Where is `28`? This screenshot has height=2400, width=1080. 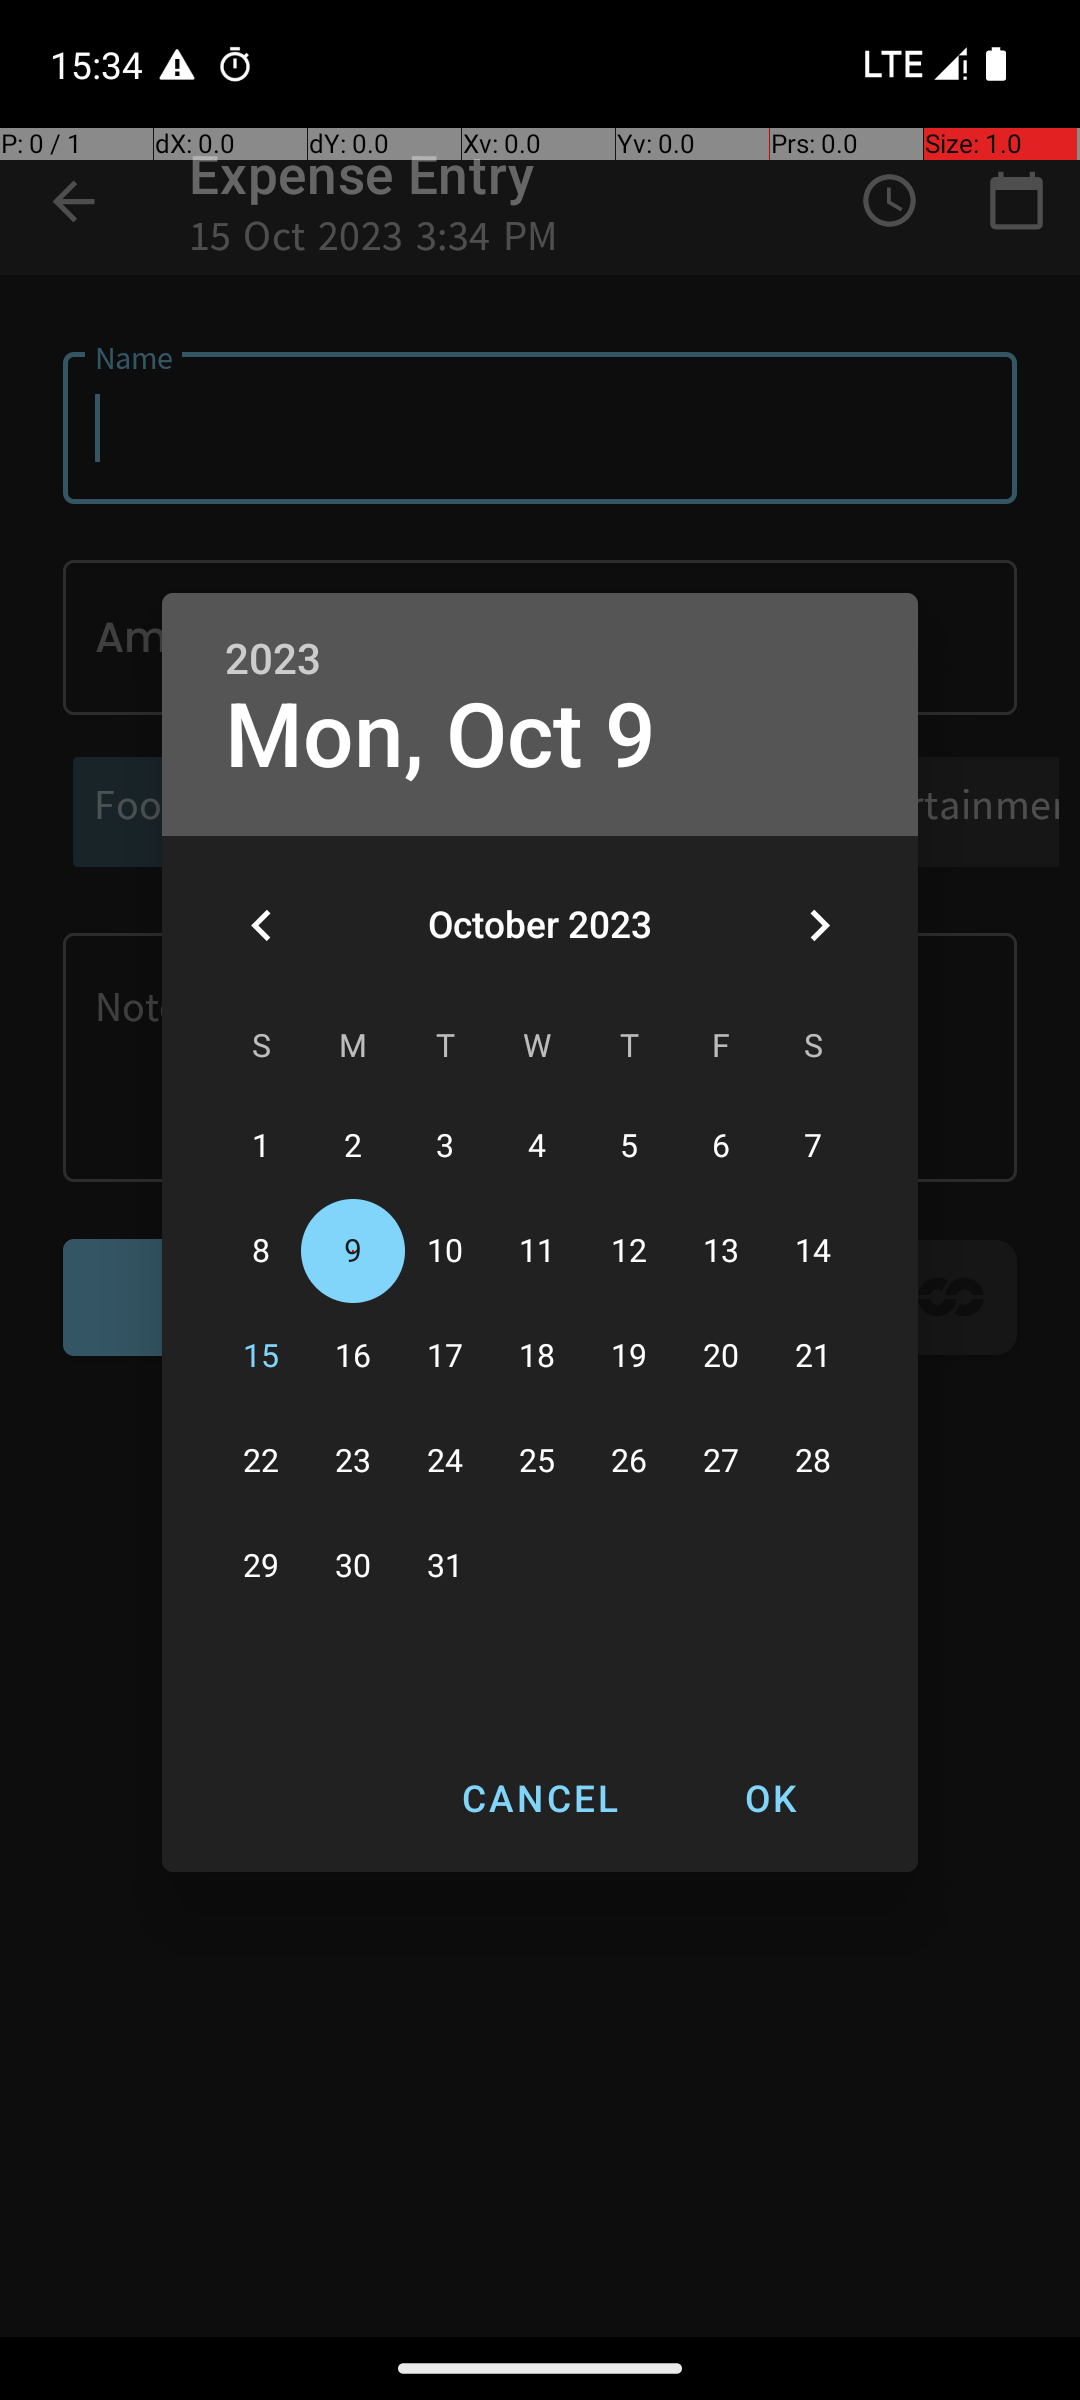
28 is located at coordinates (813, 1462).